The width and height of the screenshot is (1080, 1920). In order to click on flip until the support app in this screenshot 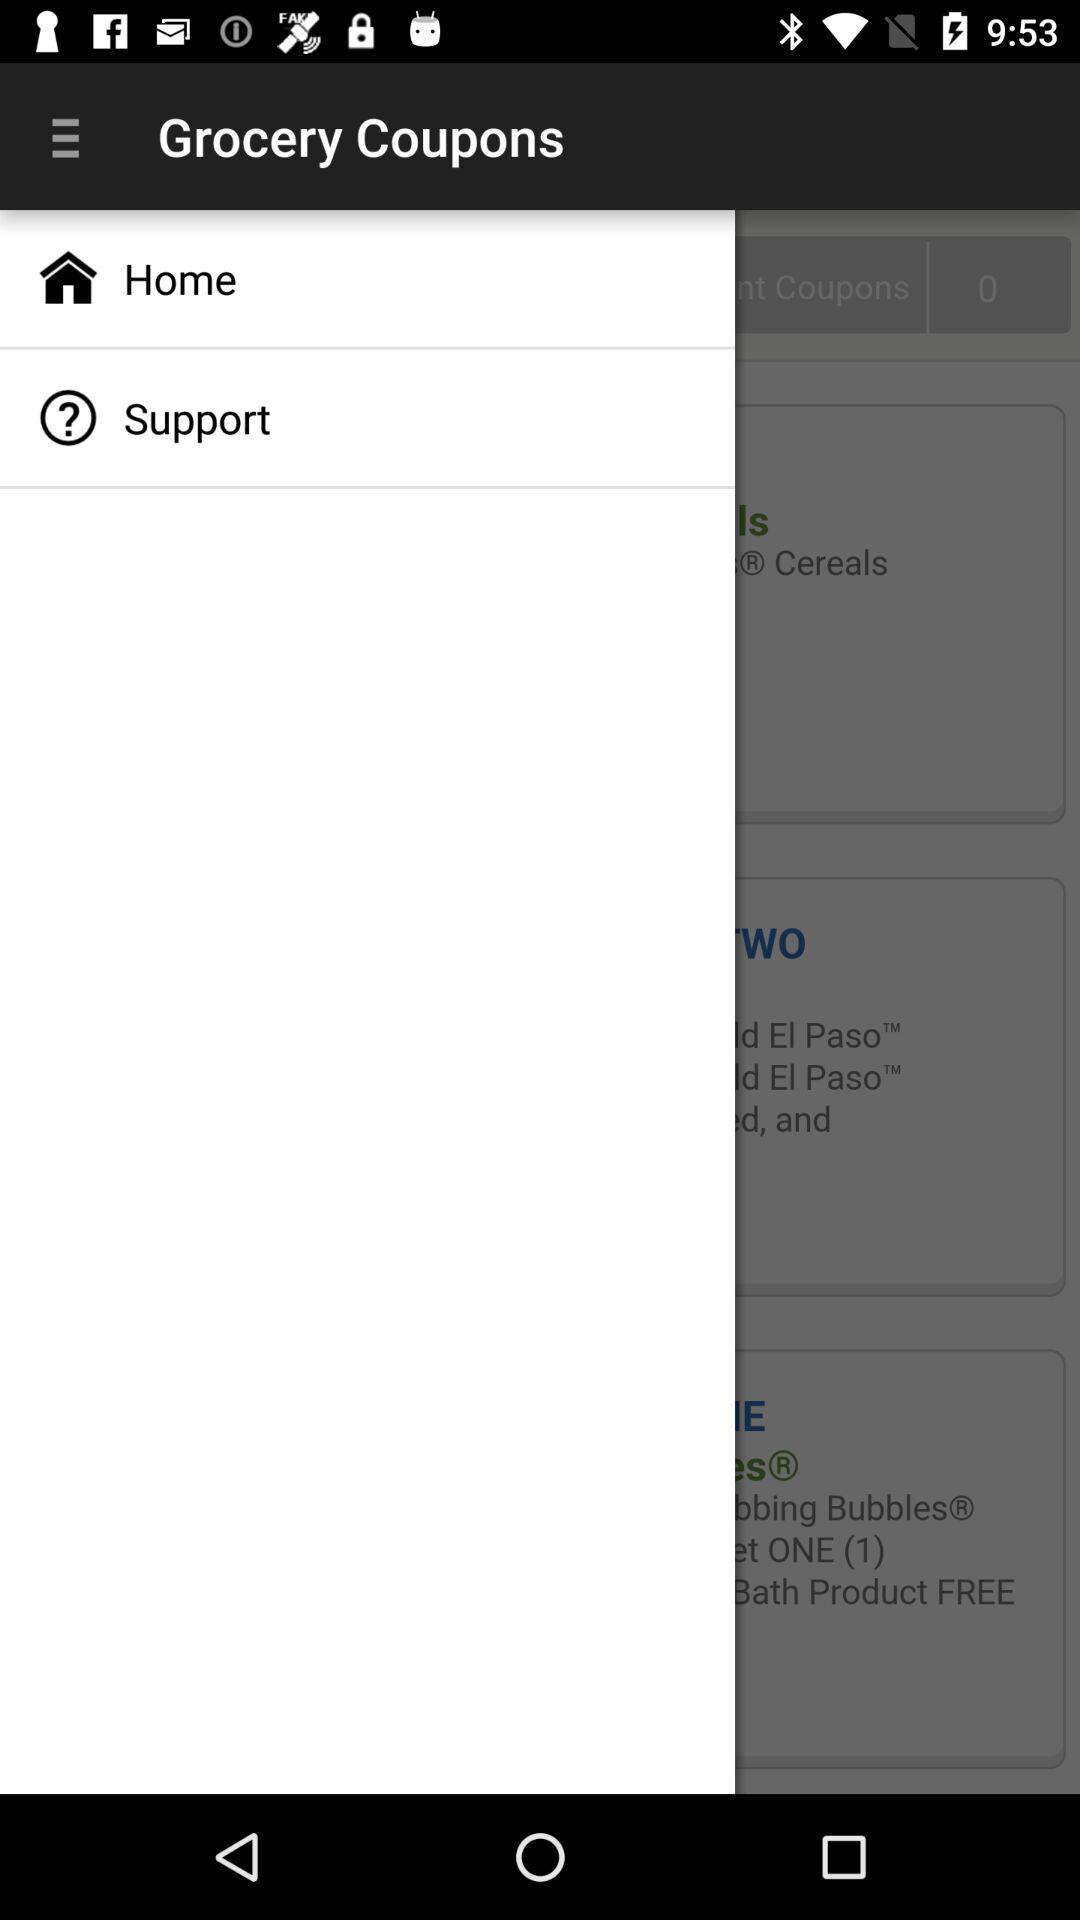, I will do `click(368, 418)`.